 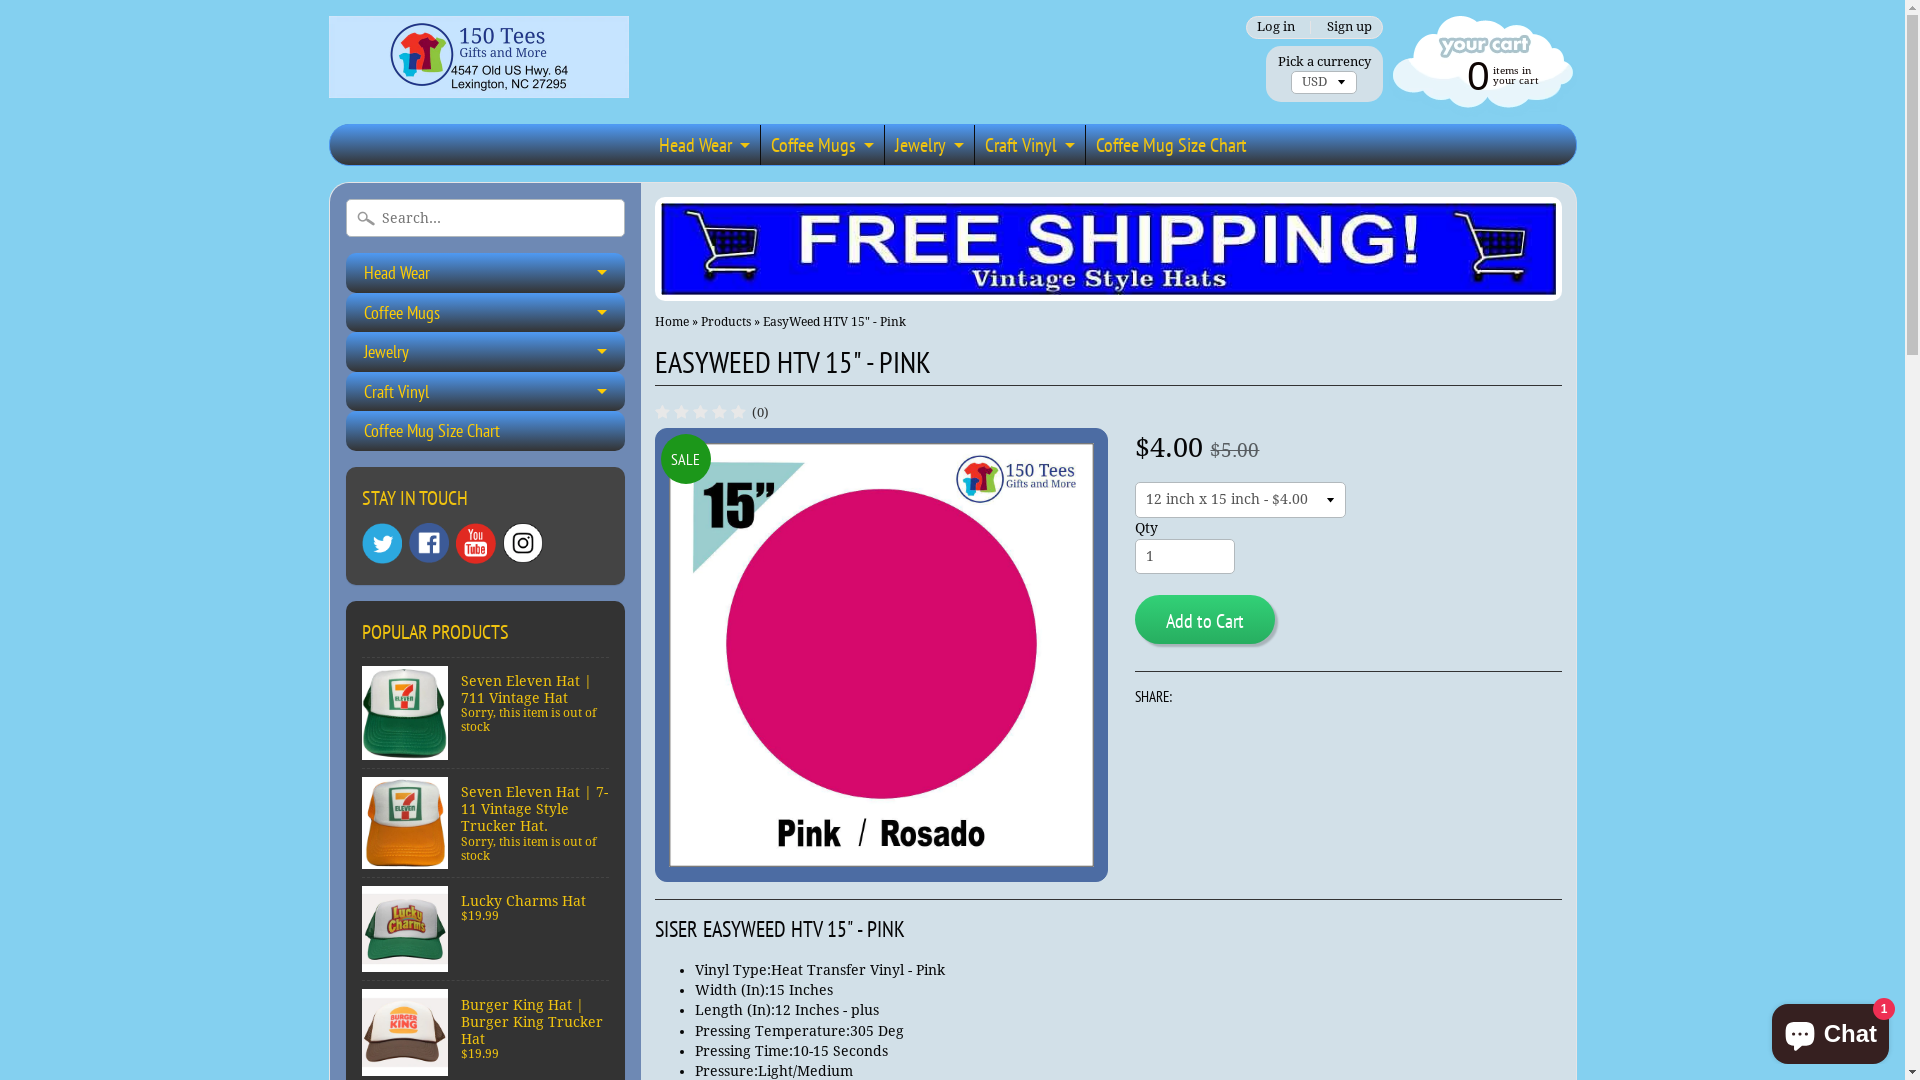 I want to click on Twitter, so click(x=382, y=544).